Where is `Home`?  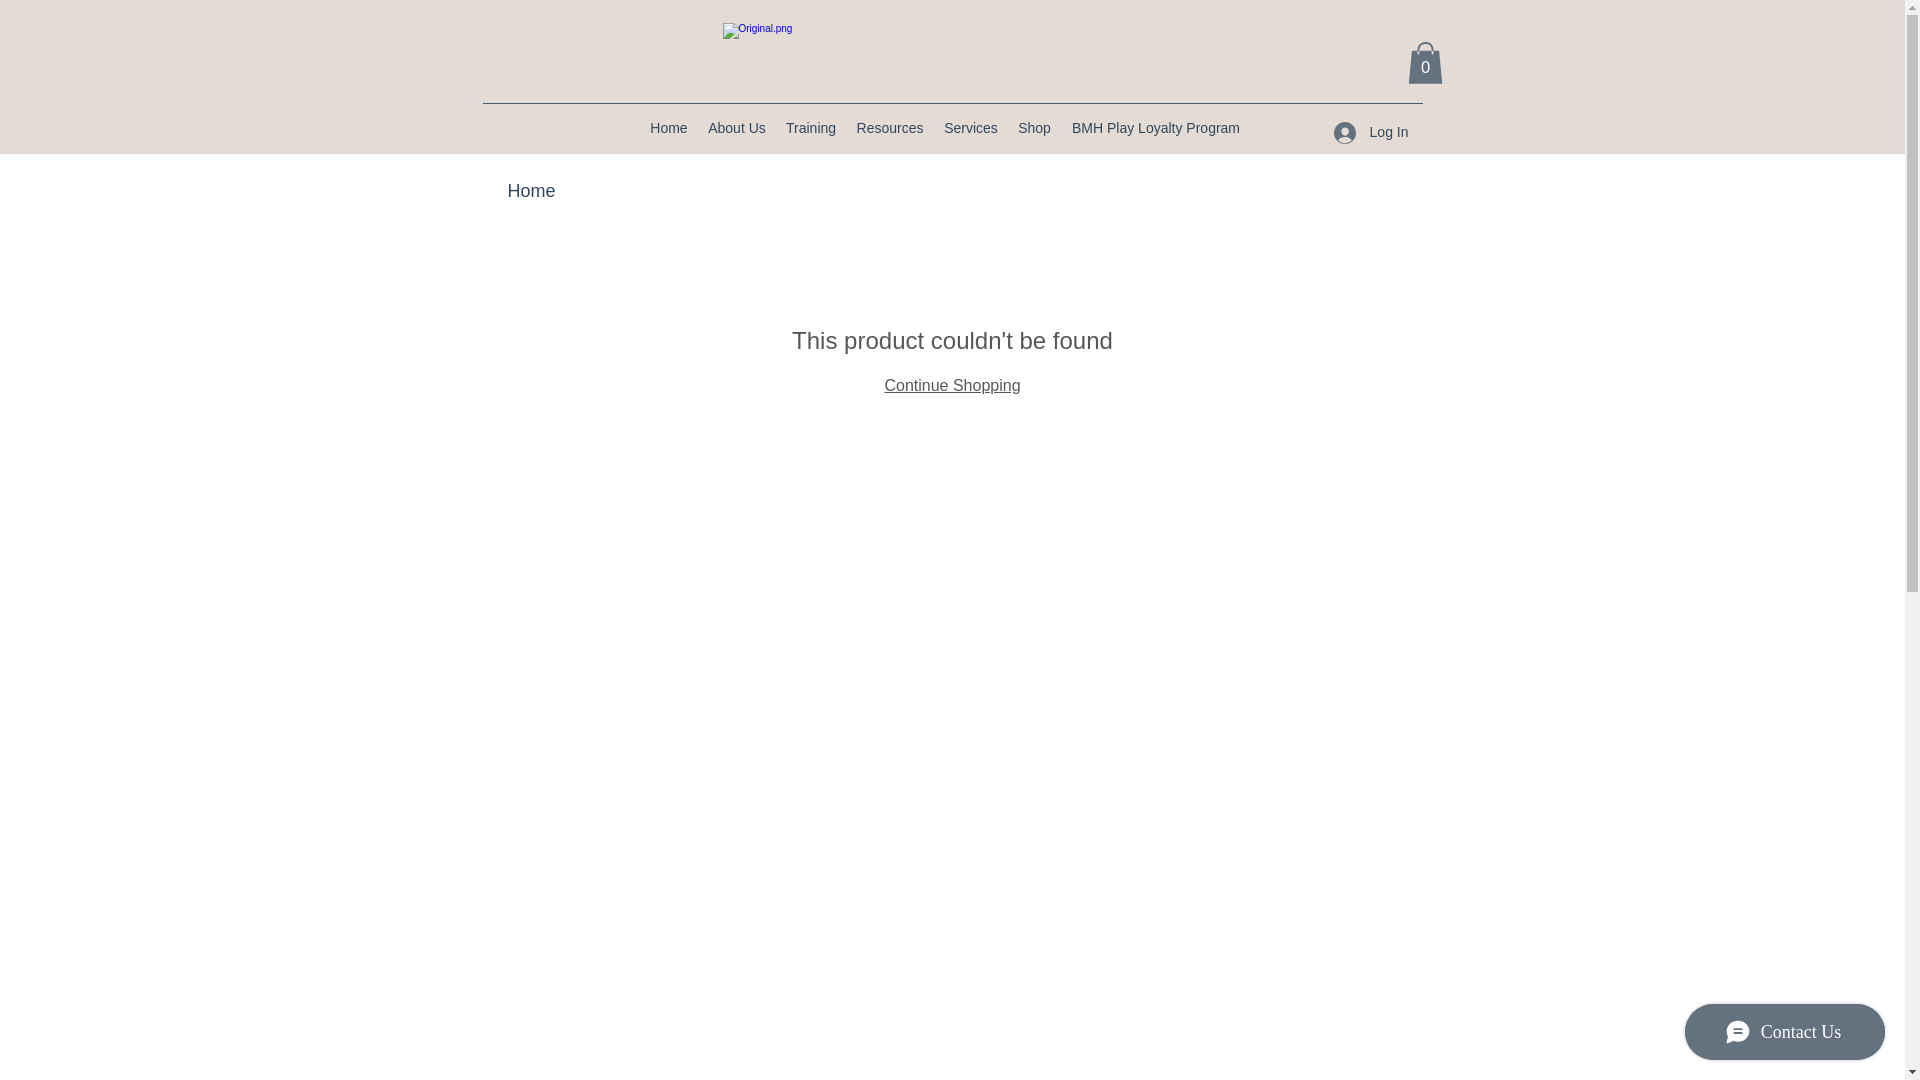 Home is located at coordinates (668, 128).